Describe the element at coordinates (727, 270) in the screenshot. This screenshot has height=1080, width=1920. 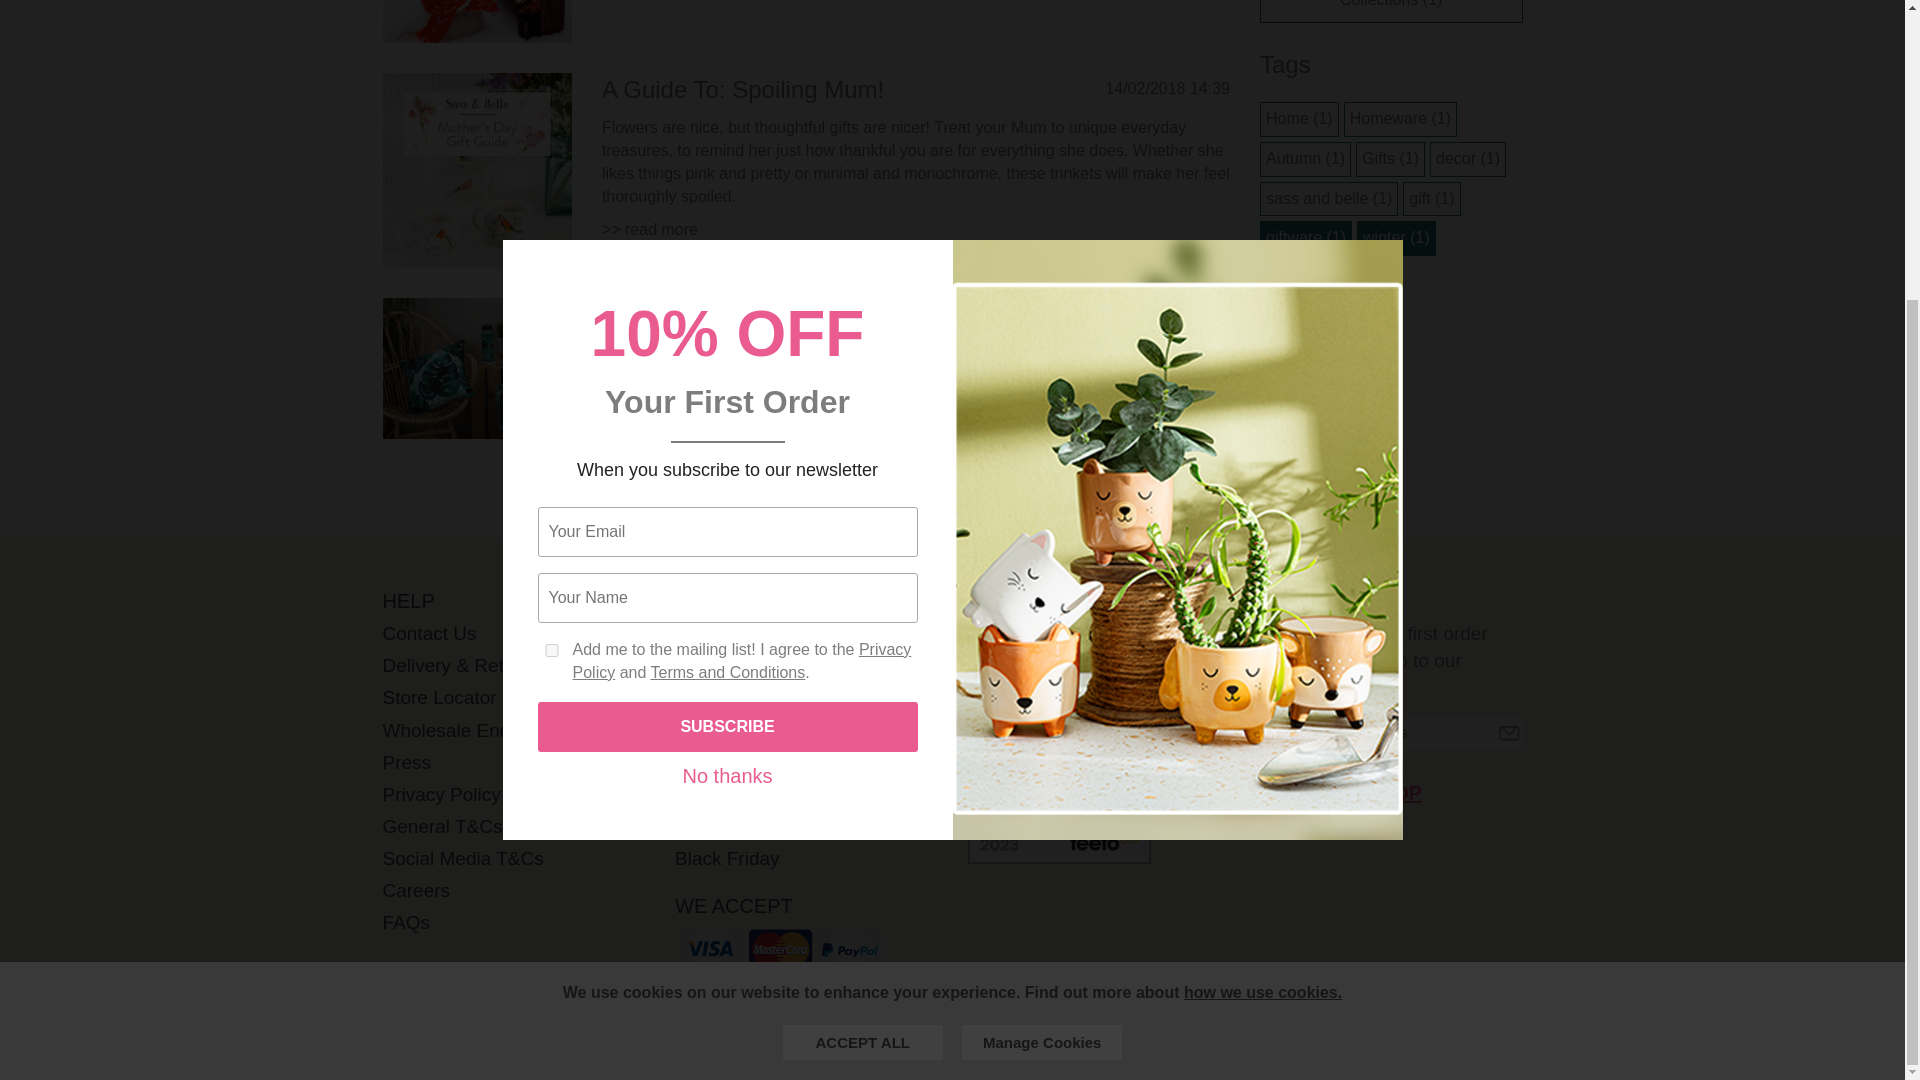
I see `Terms and Conditions` at that location.